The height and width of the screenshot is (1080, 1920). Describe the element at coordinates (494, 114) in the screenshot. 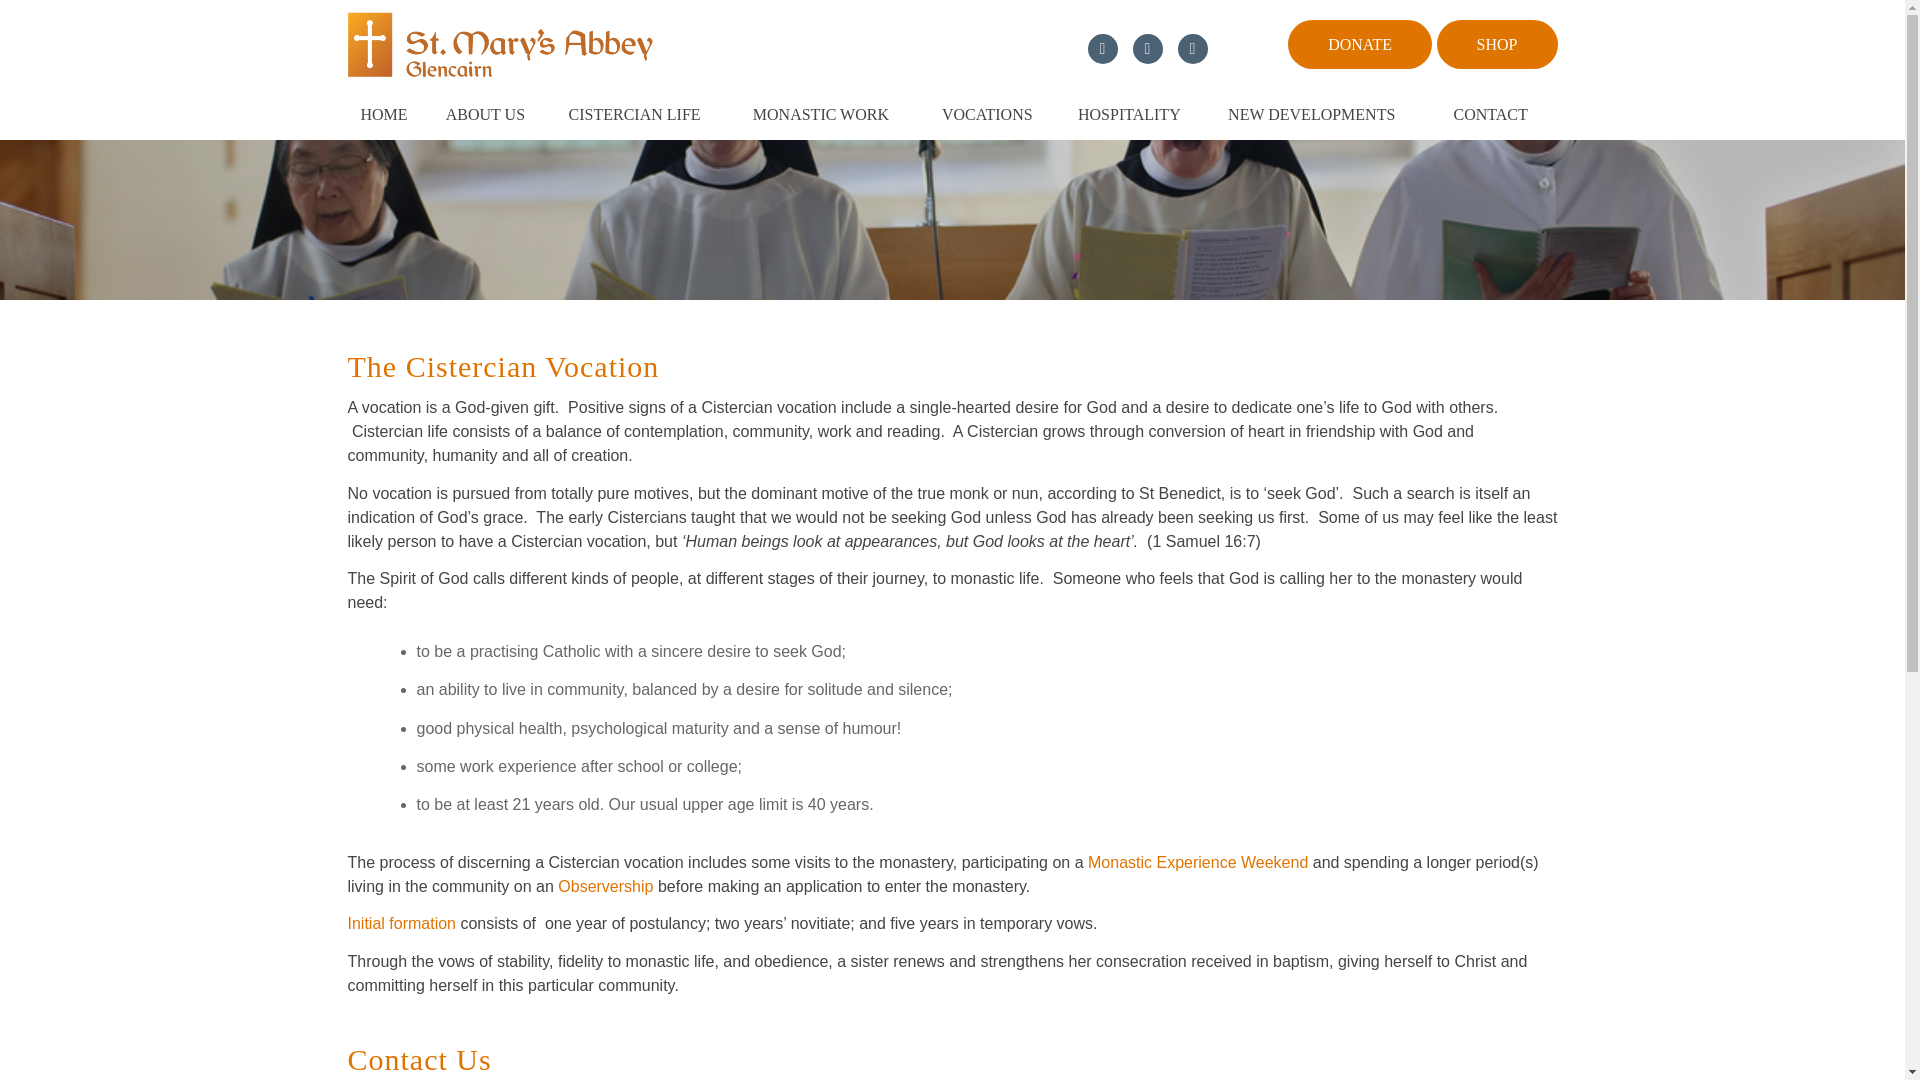

I see `ABOUT US` at that location.